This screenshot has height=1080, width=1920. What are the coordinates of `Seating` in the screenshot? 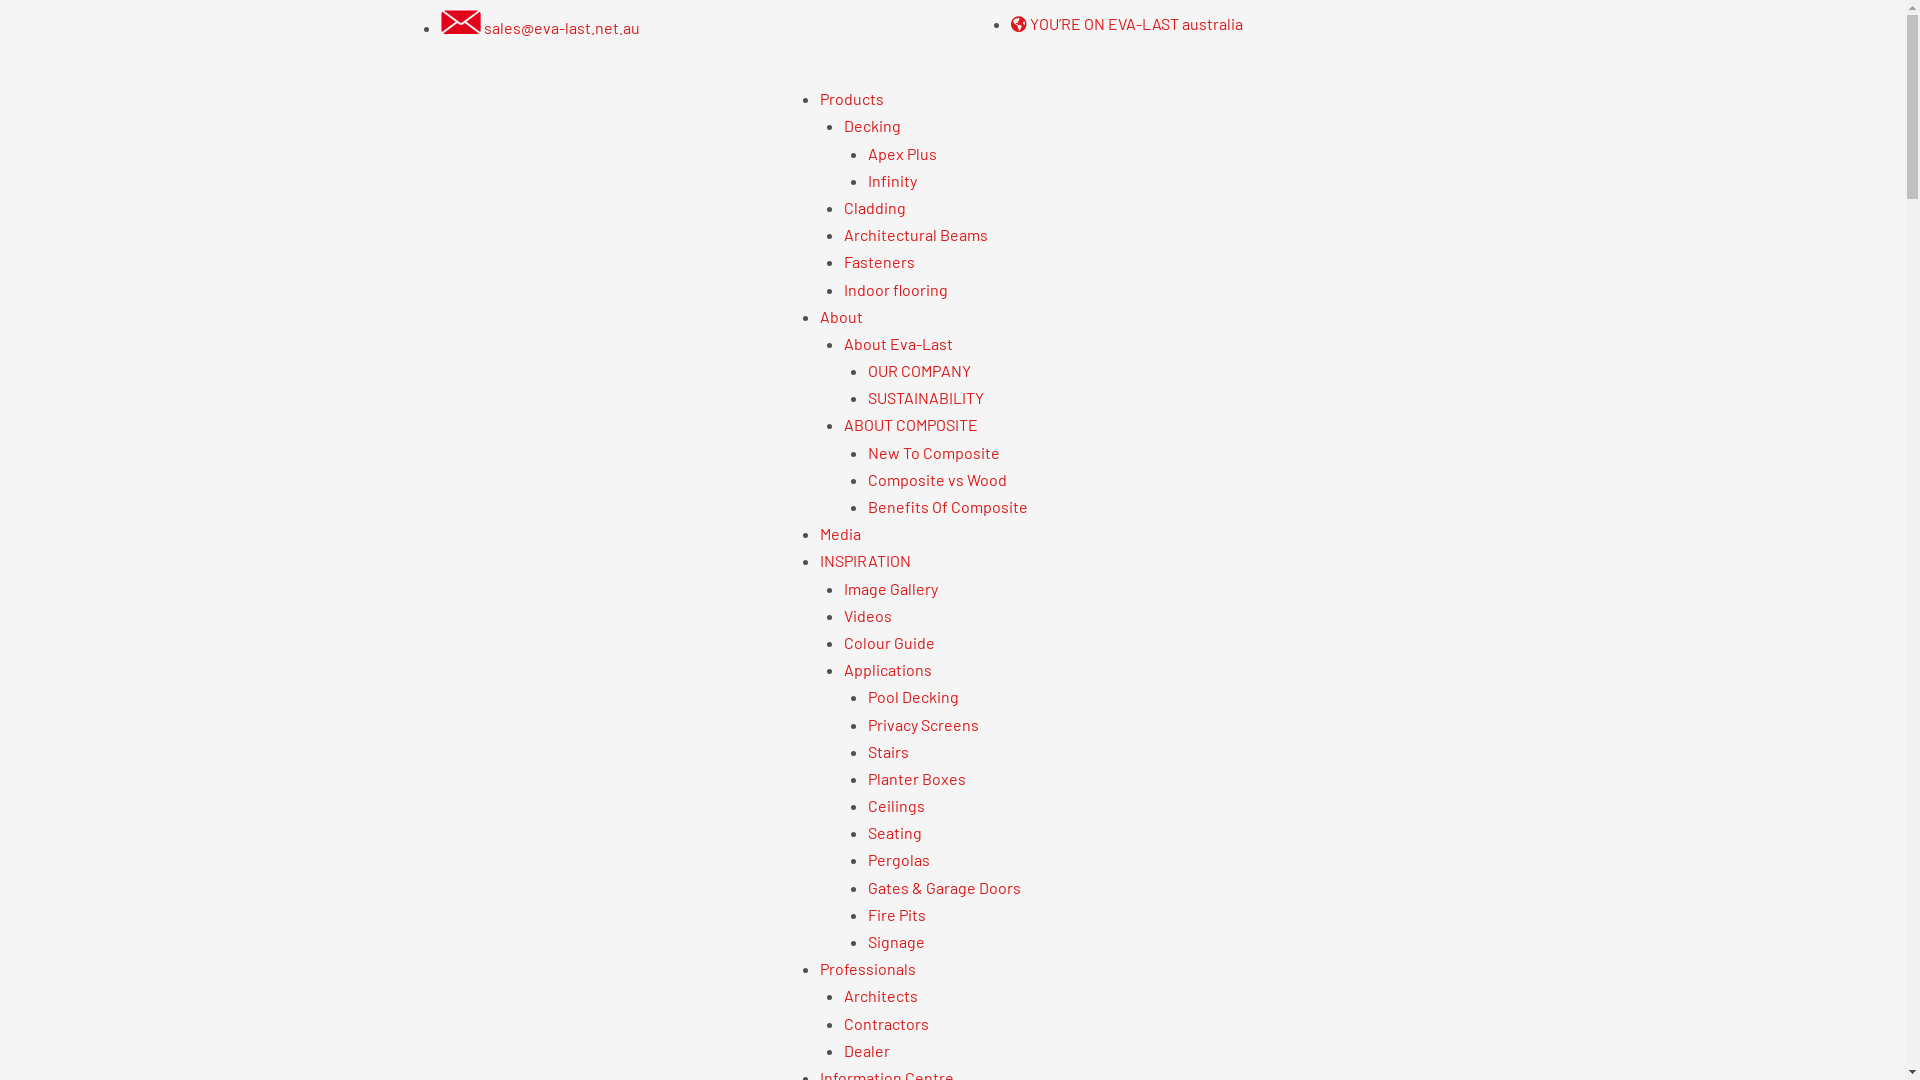 It's located at (895, 832).